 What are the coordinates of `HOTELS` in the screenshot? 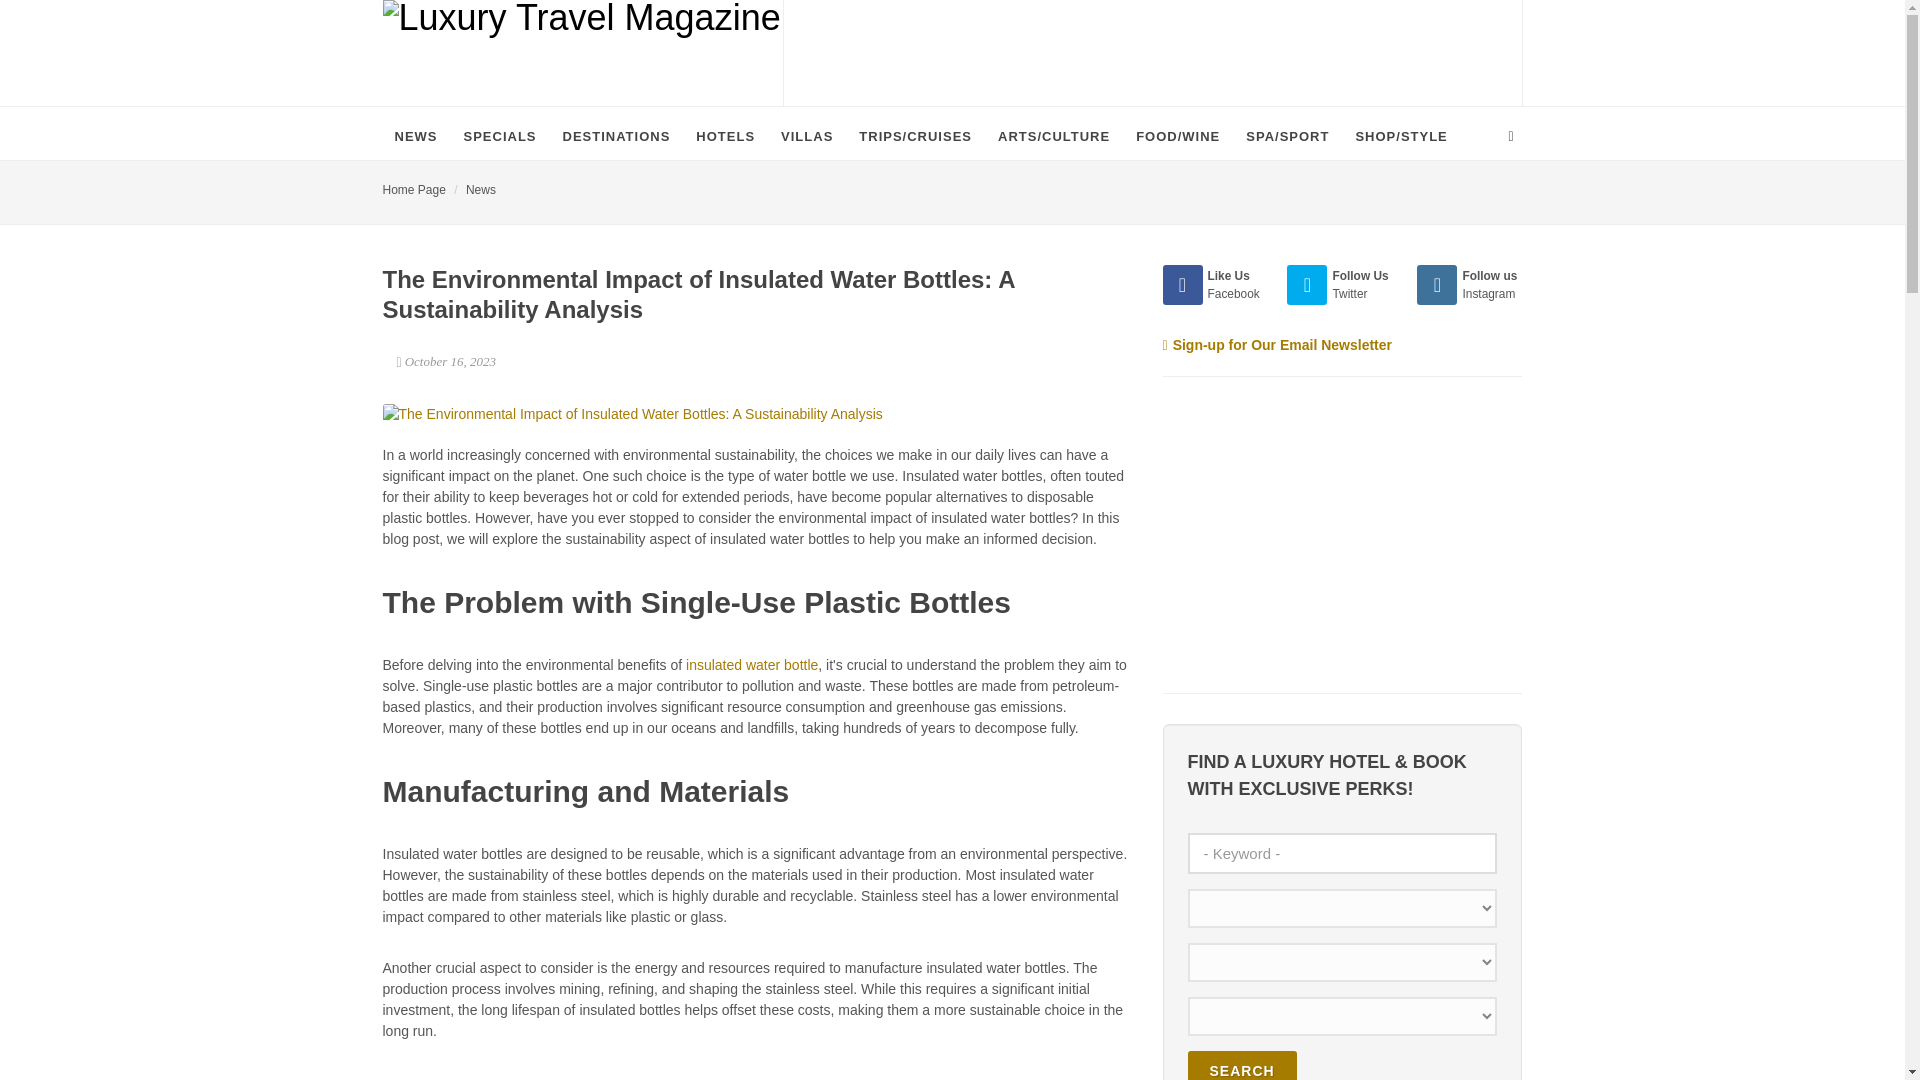 It's located at (724, 136).